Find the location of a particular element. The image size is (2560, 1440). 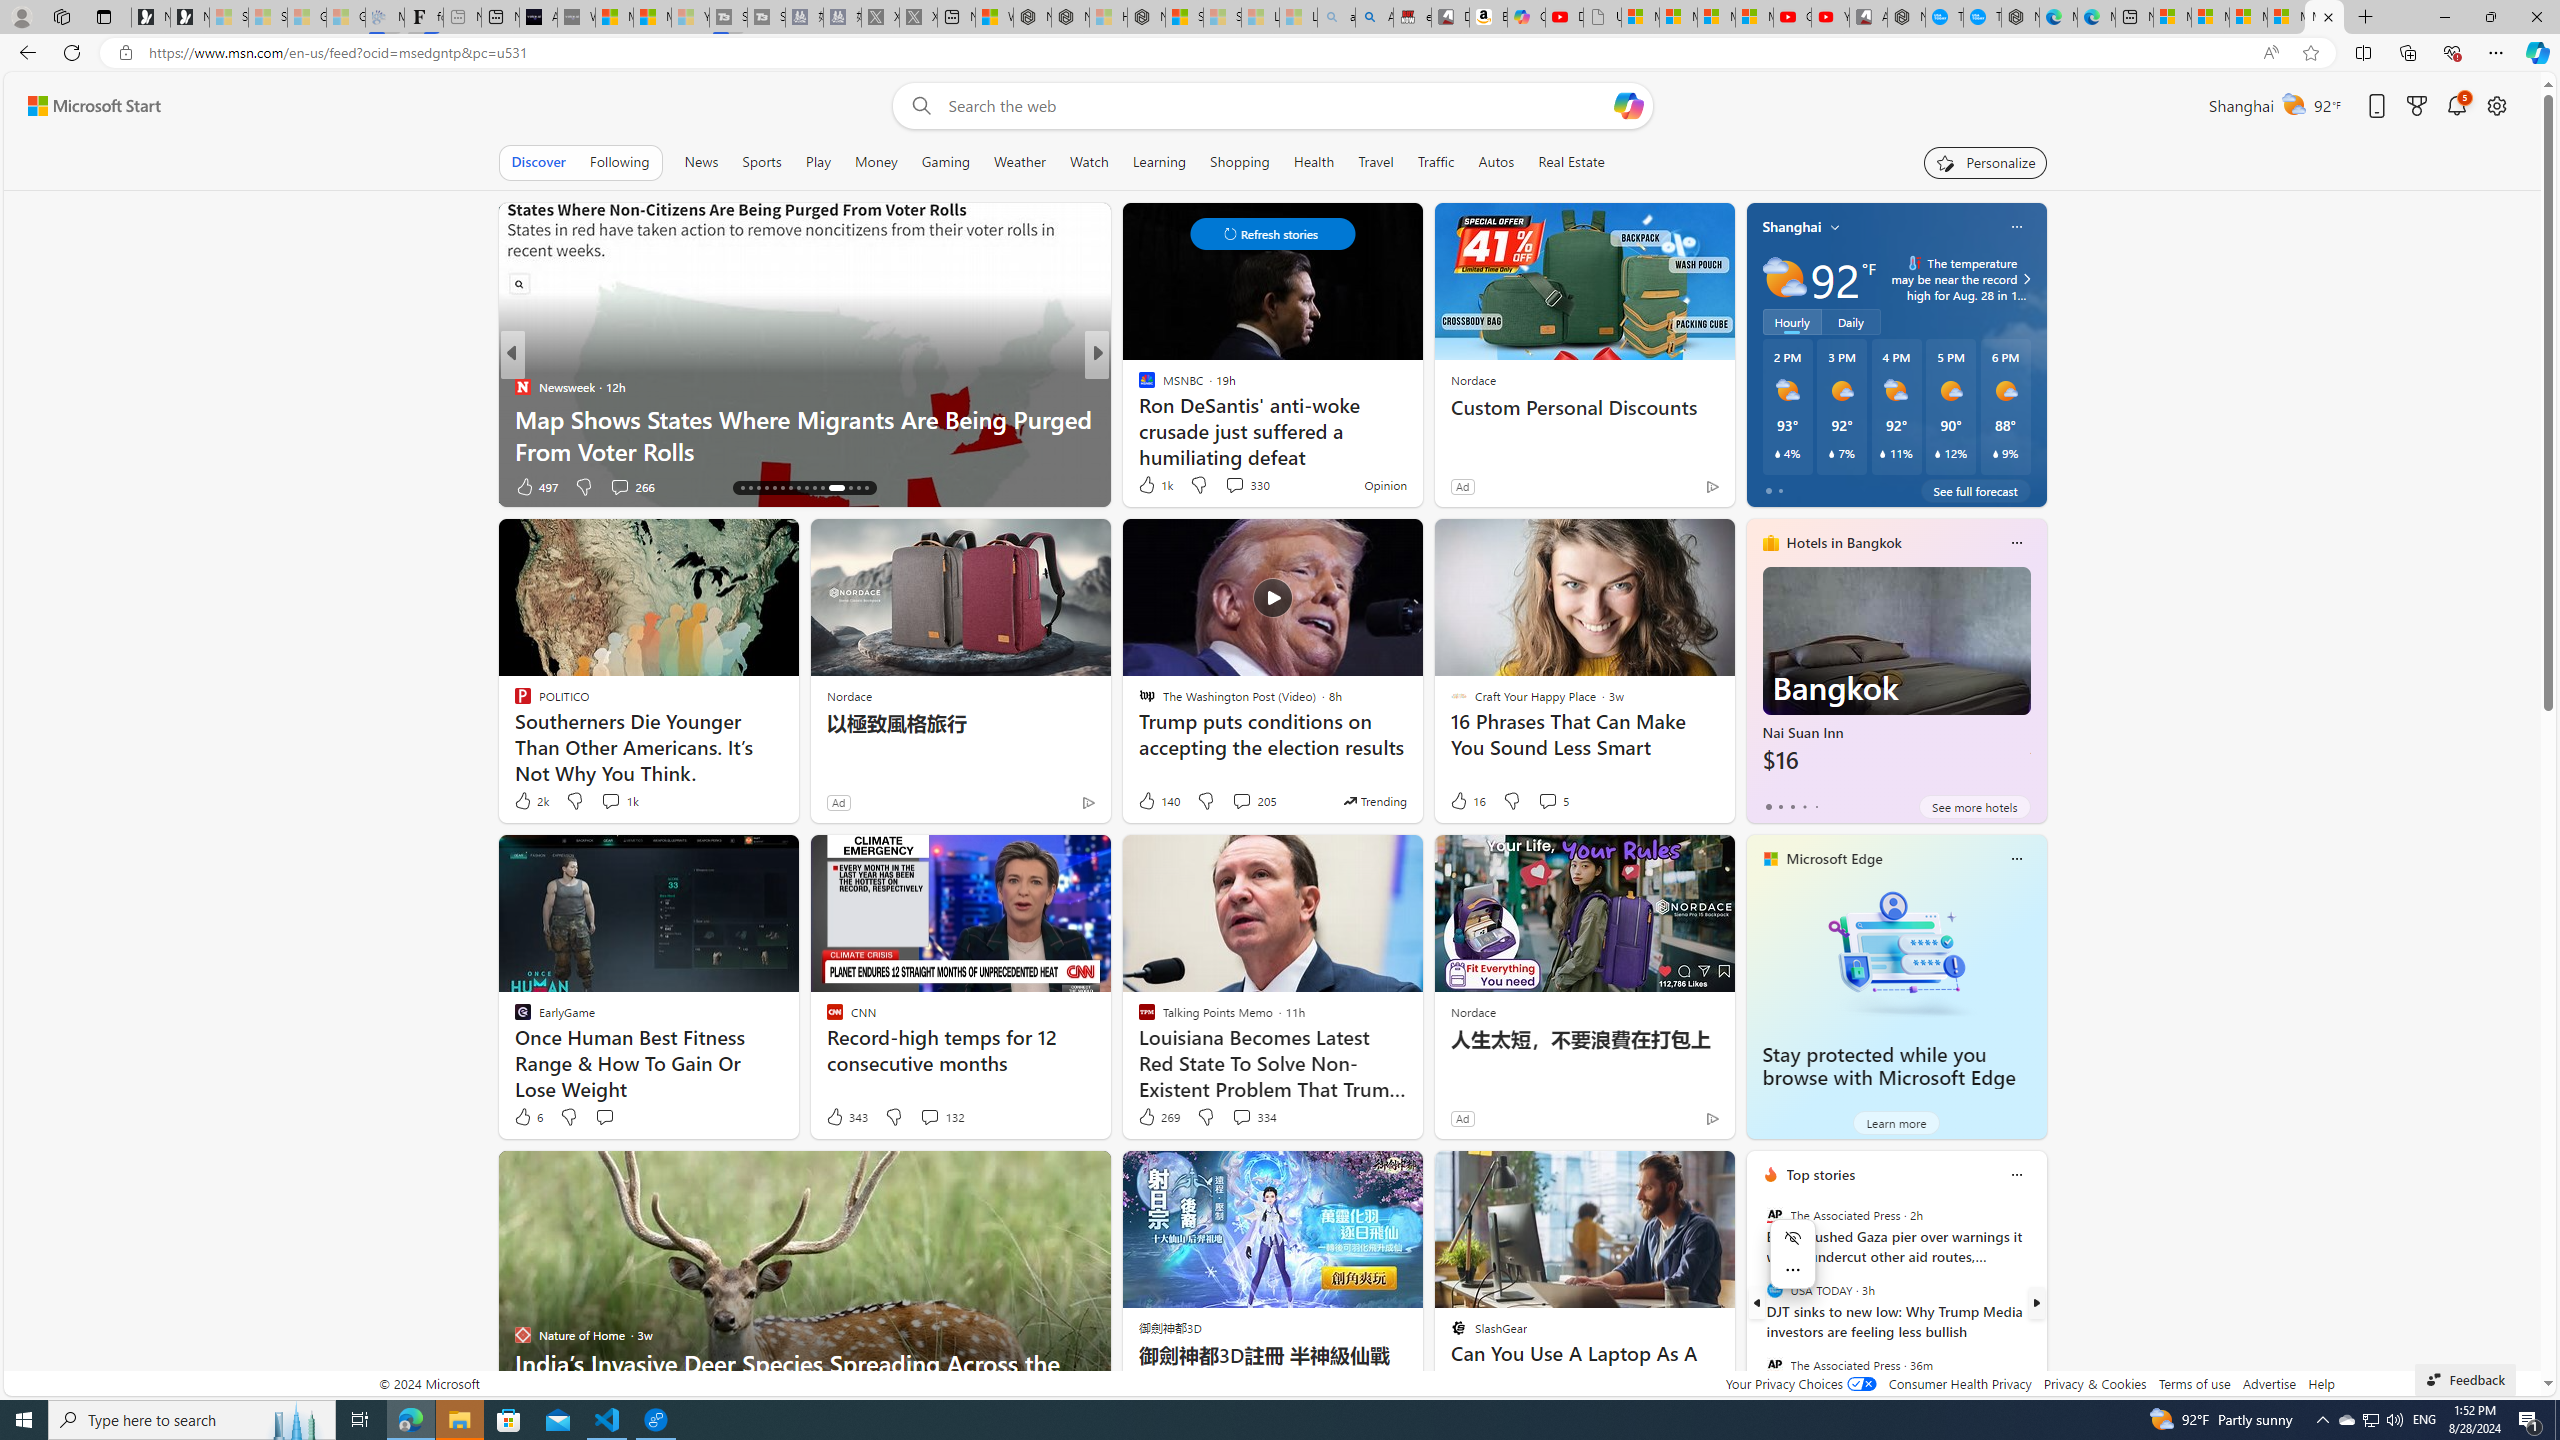

Hide this story is located at coordinates (1675, 1174).